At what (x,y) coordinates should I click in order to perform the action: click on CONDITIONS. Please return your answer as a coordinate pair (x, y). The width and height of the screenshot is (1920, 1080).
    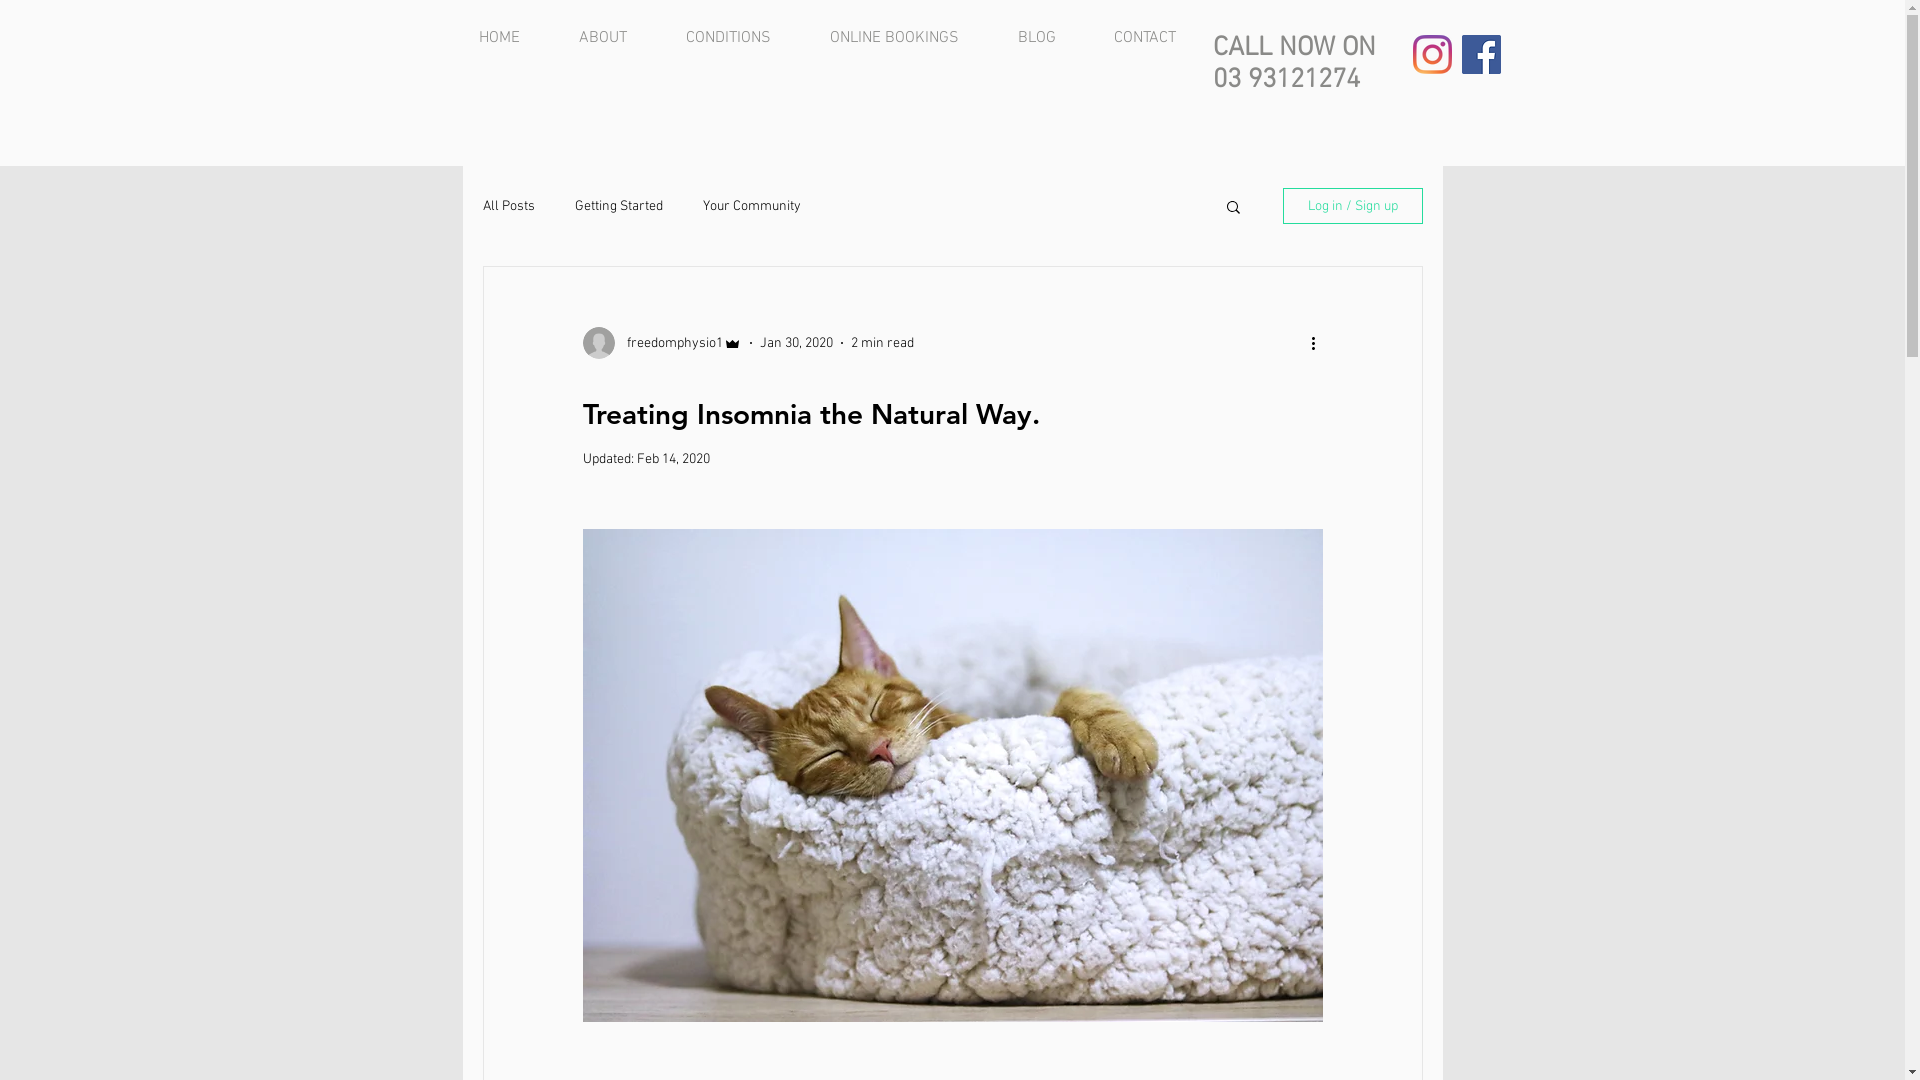
    Looking at the image, I should click on (742, 38).